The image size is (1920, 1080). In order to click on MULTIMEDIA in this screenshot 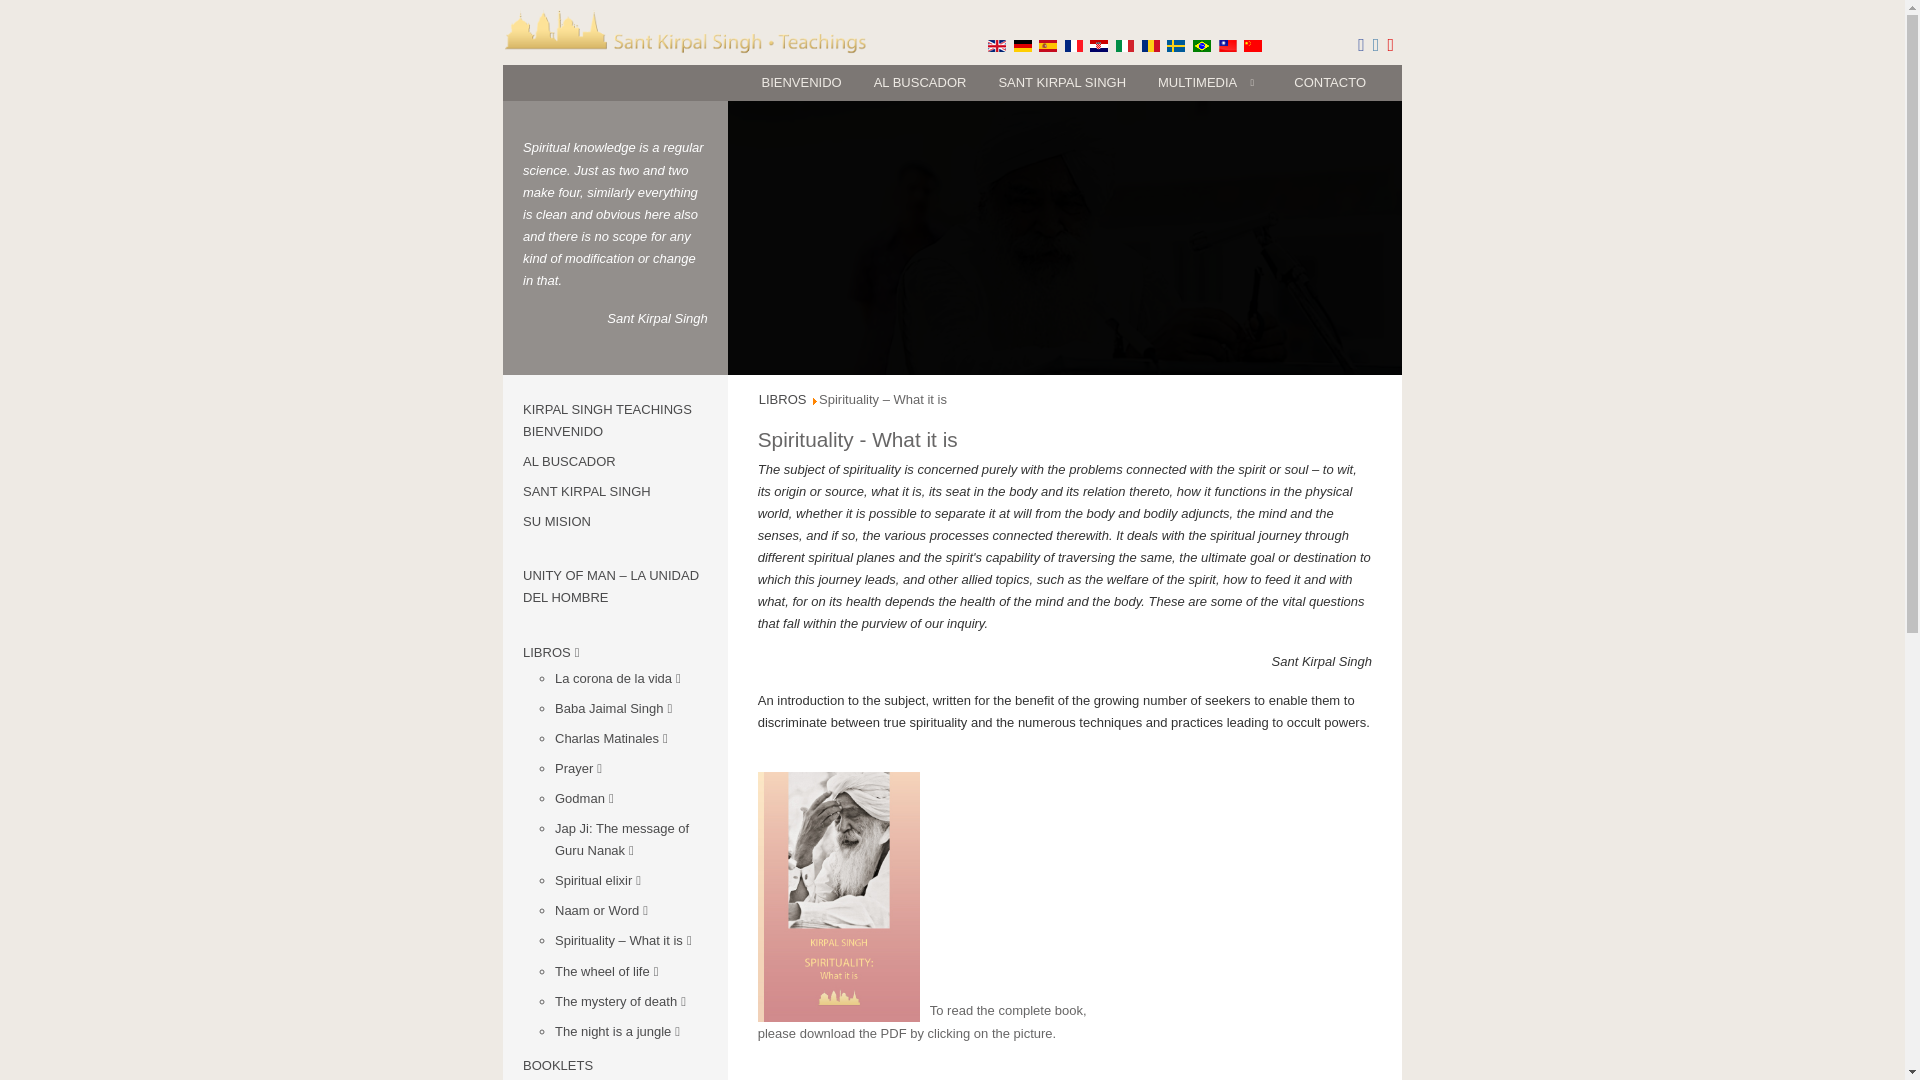, I will do `click(1210, 82)`.